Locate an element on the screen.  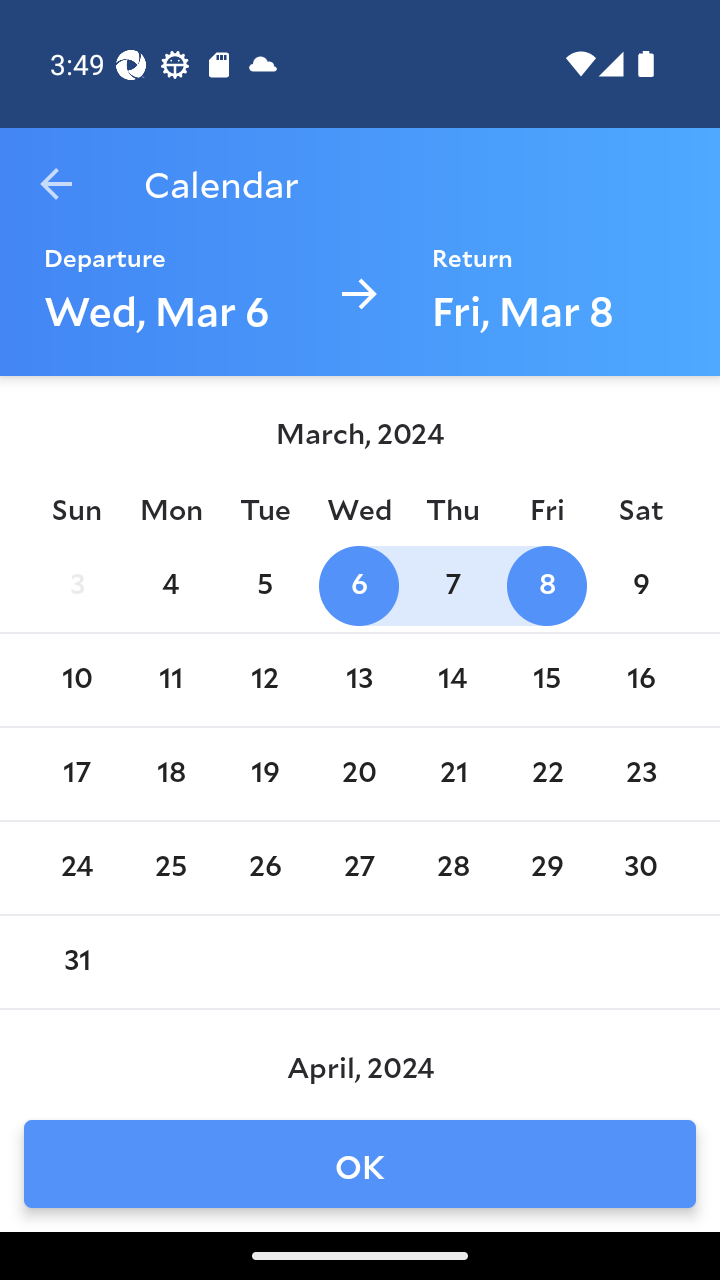
22 is located at coordinates (546, 774).